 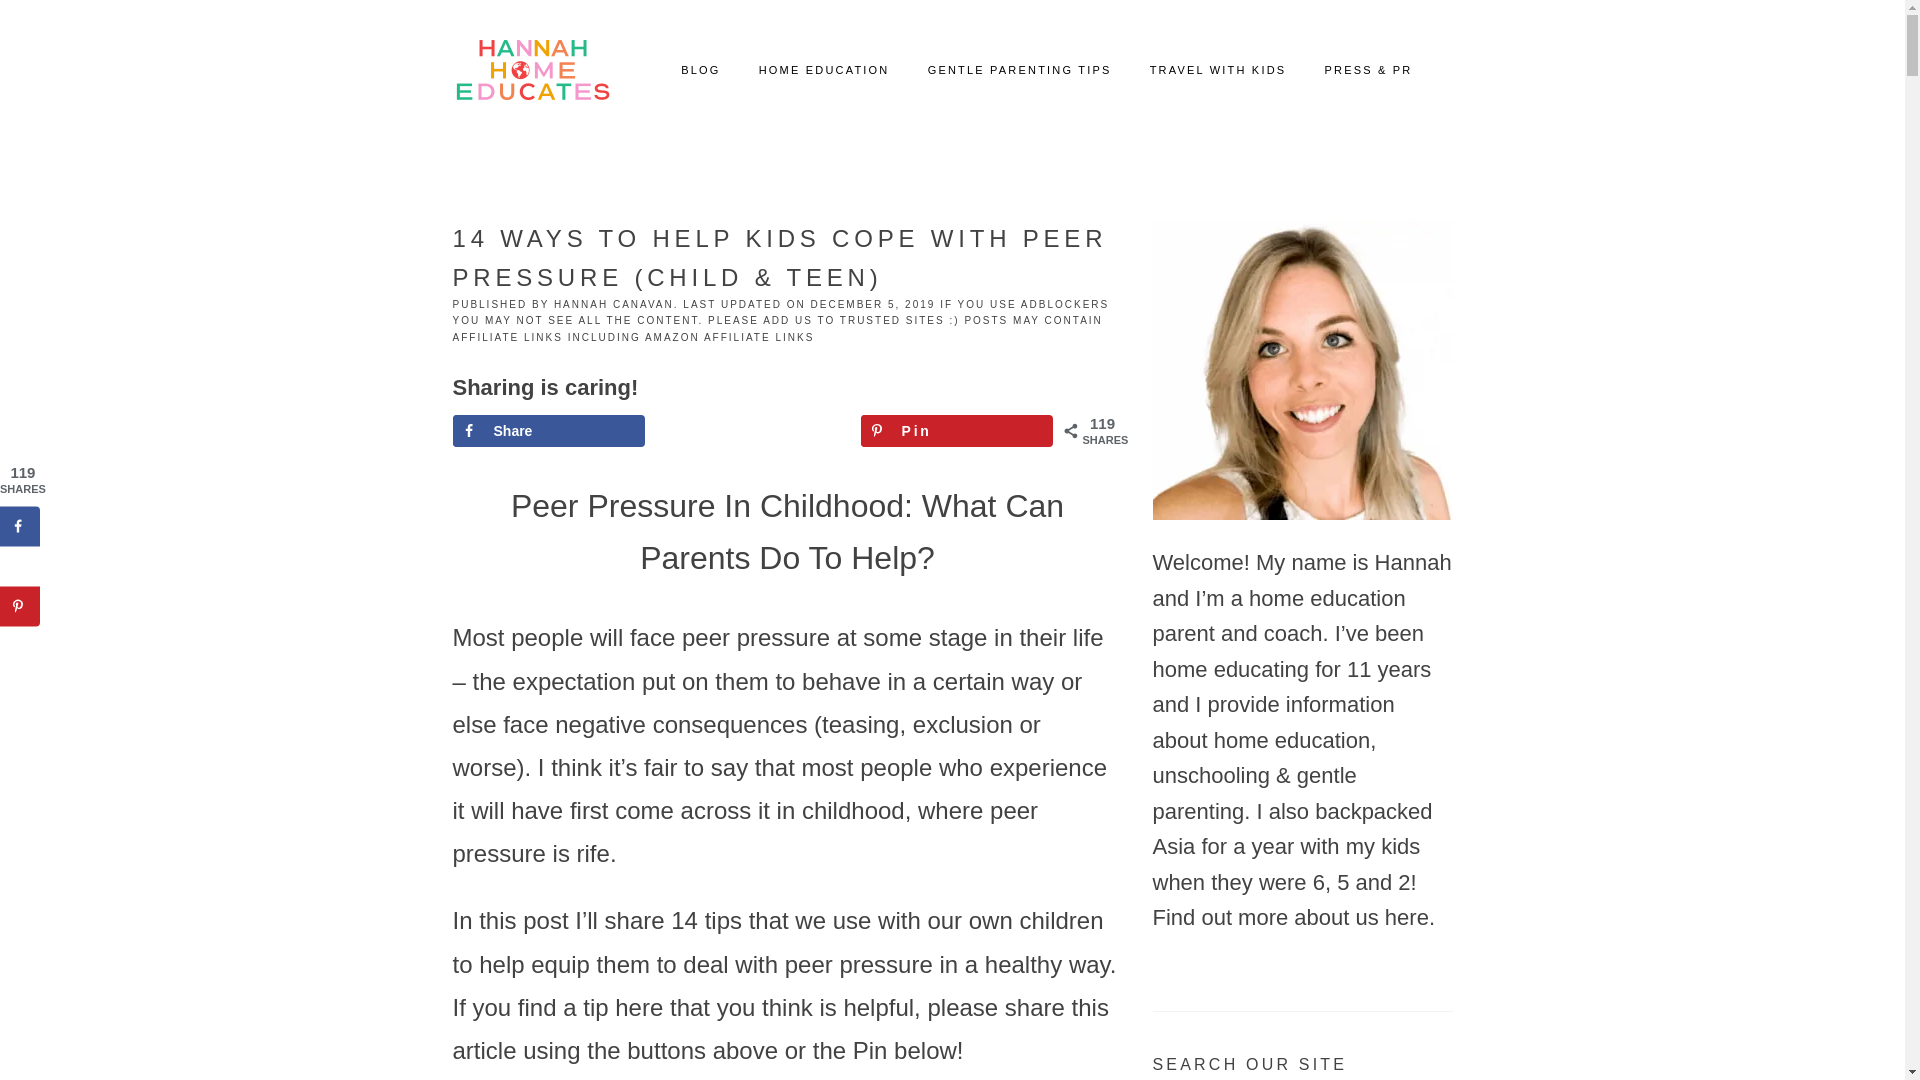 What do you see at coordinates (752, 430) in the screenshot?
I see `Tweet` at bounding box center [752, 430].